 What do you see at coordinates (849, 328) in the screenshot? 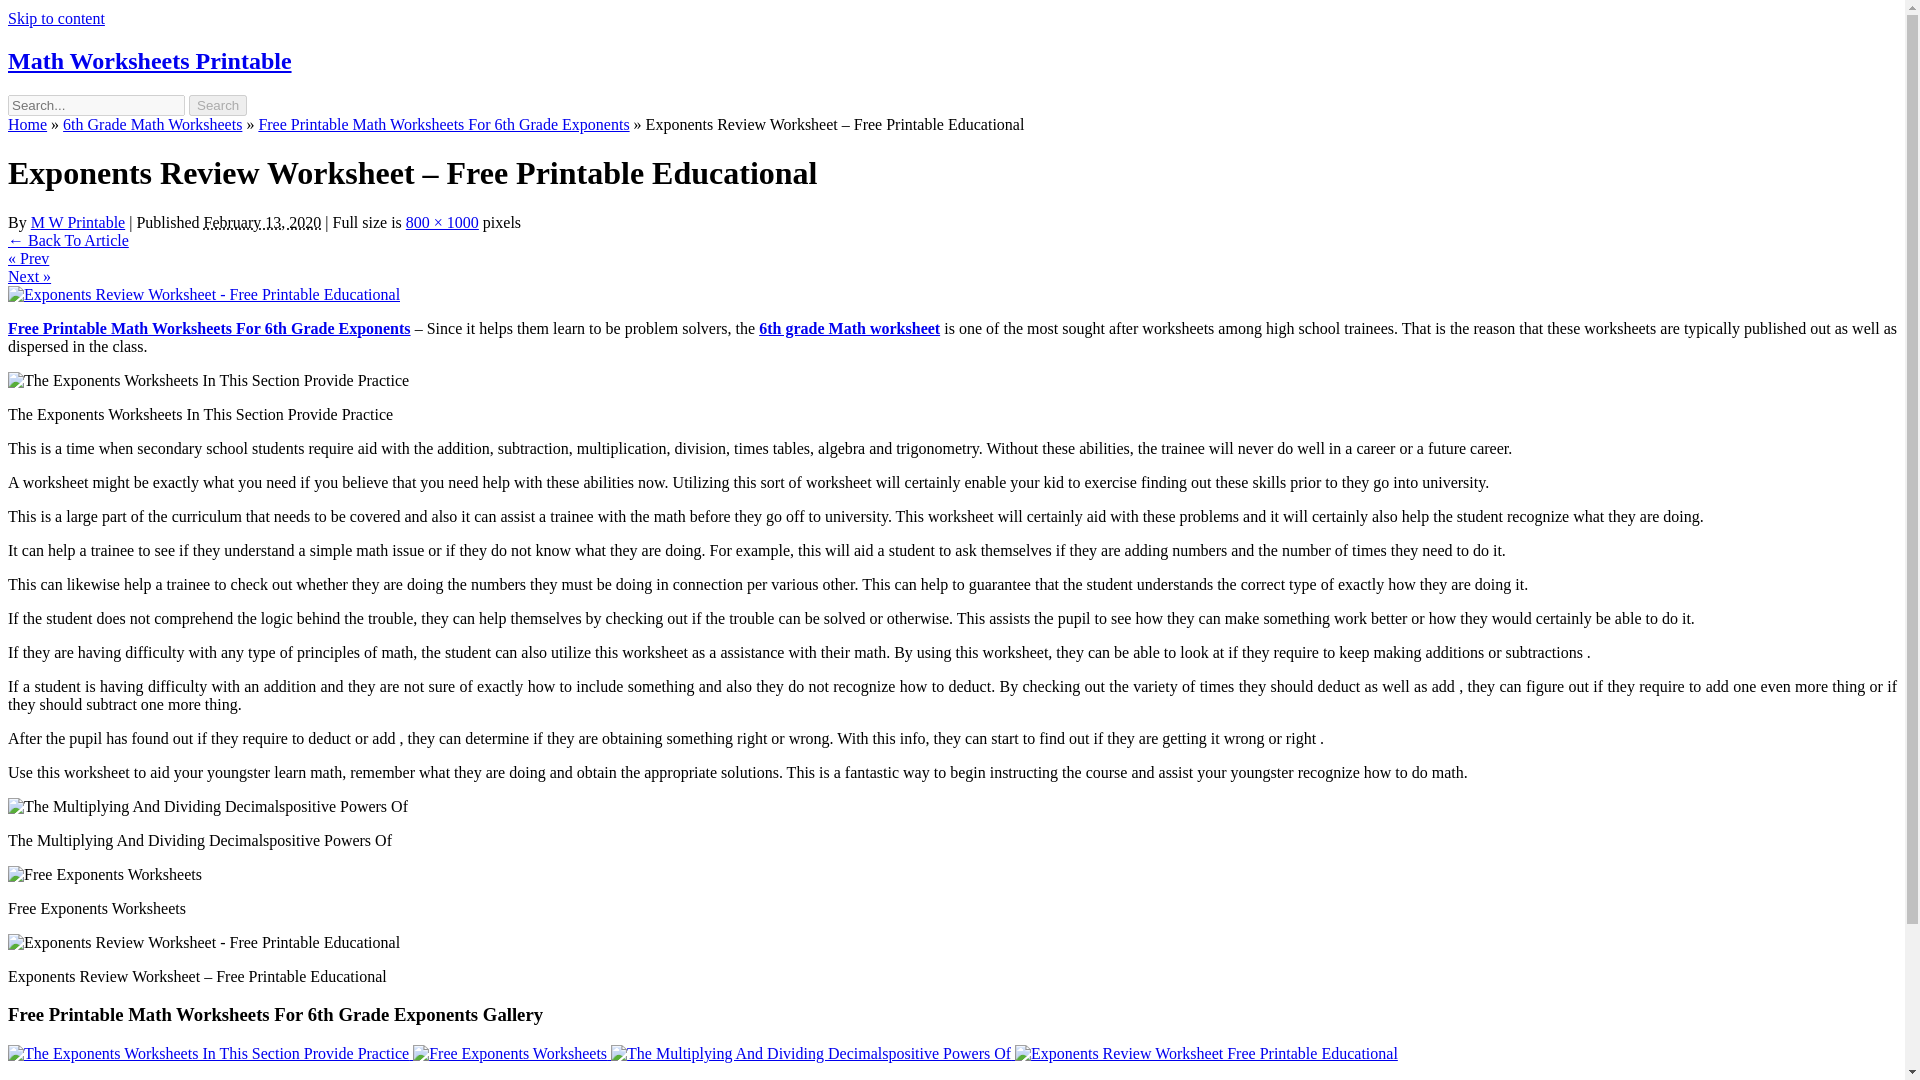
I see `6th grade Math worksheet` at bounding box center [849, 328].